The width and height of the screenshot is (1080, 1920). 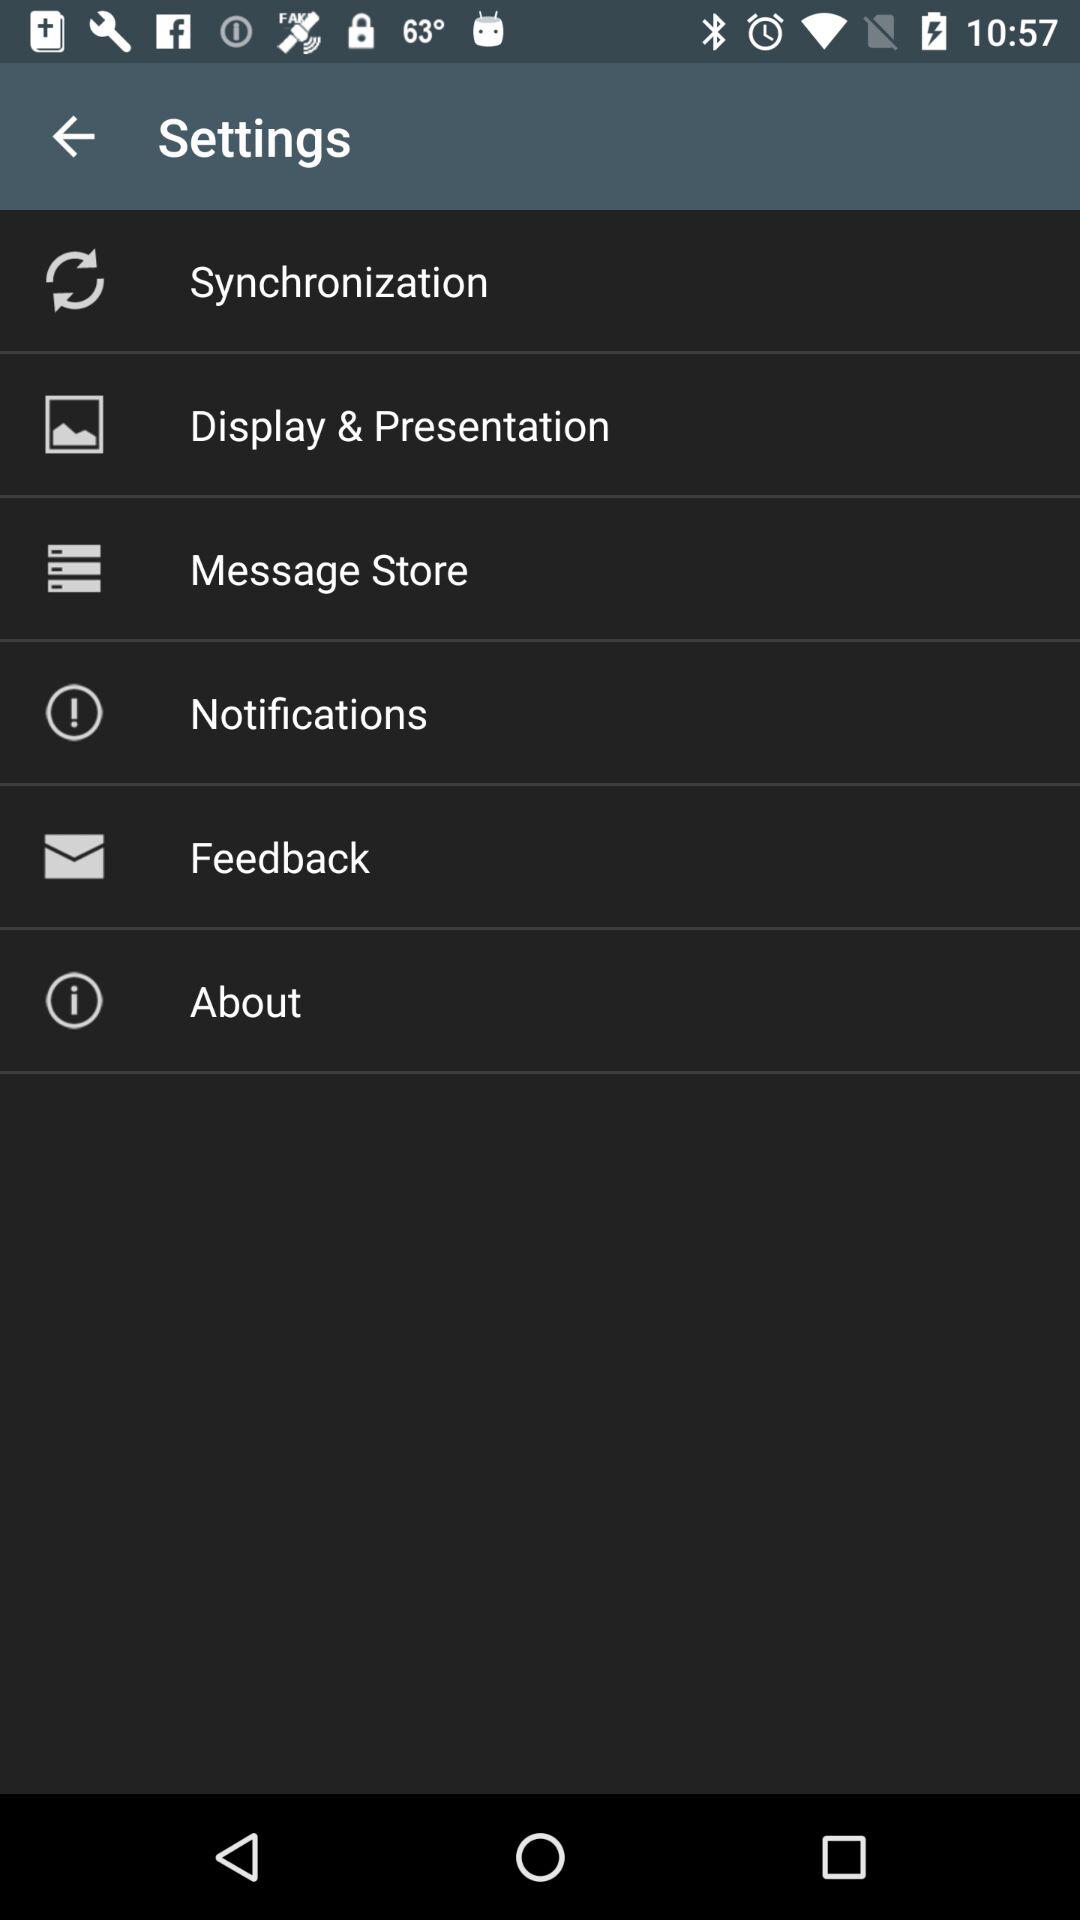 I want to click on swipe until the synchronization, so click(x=338, y=280).